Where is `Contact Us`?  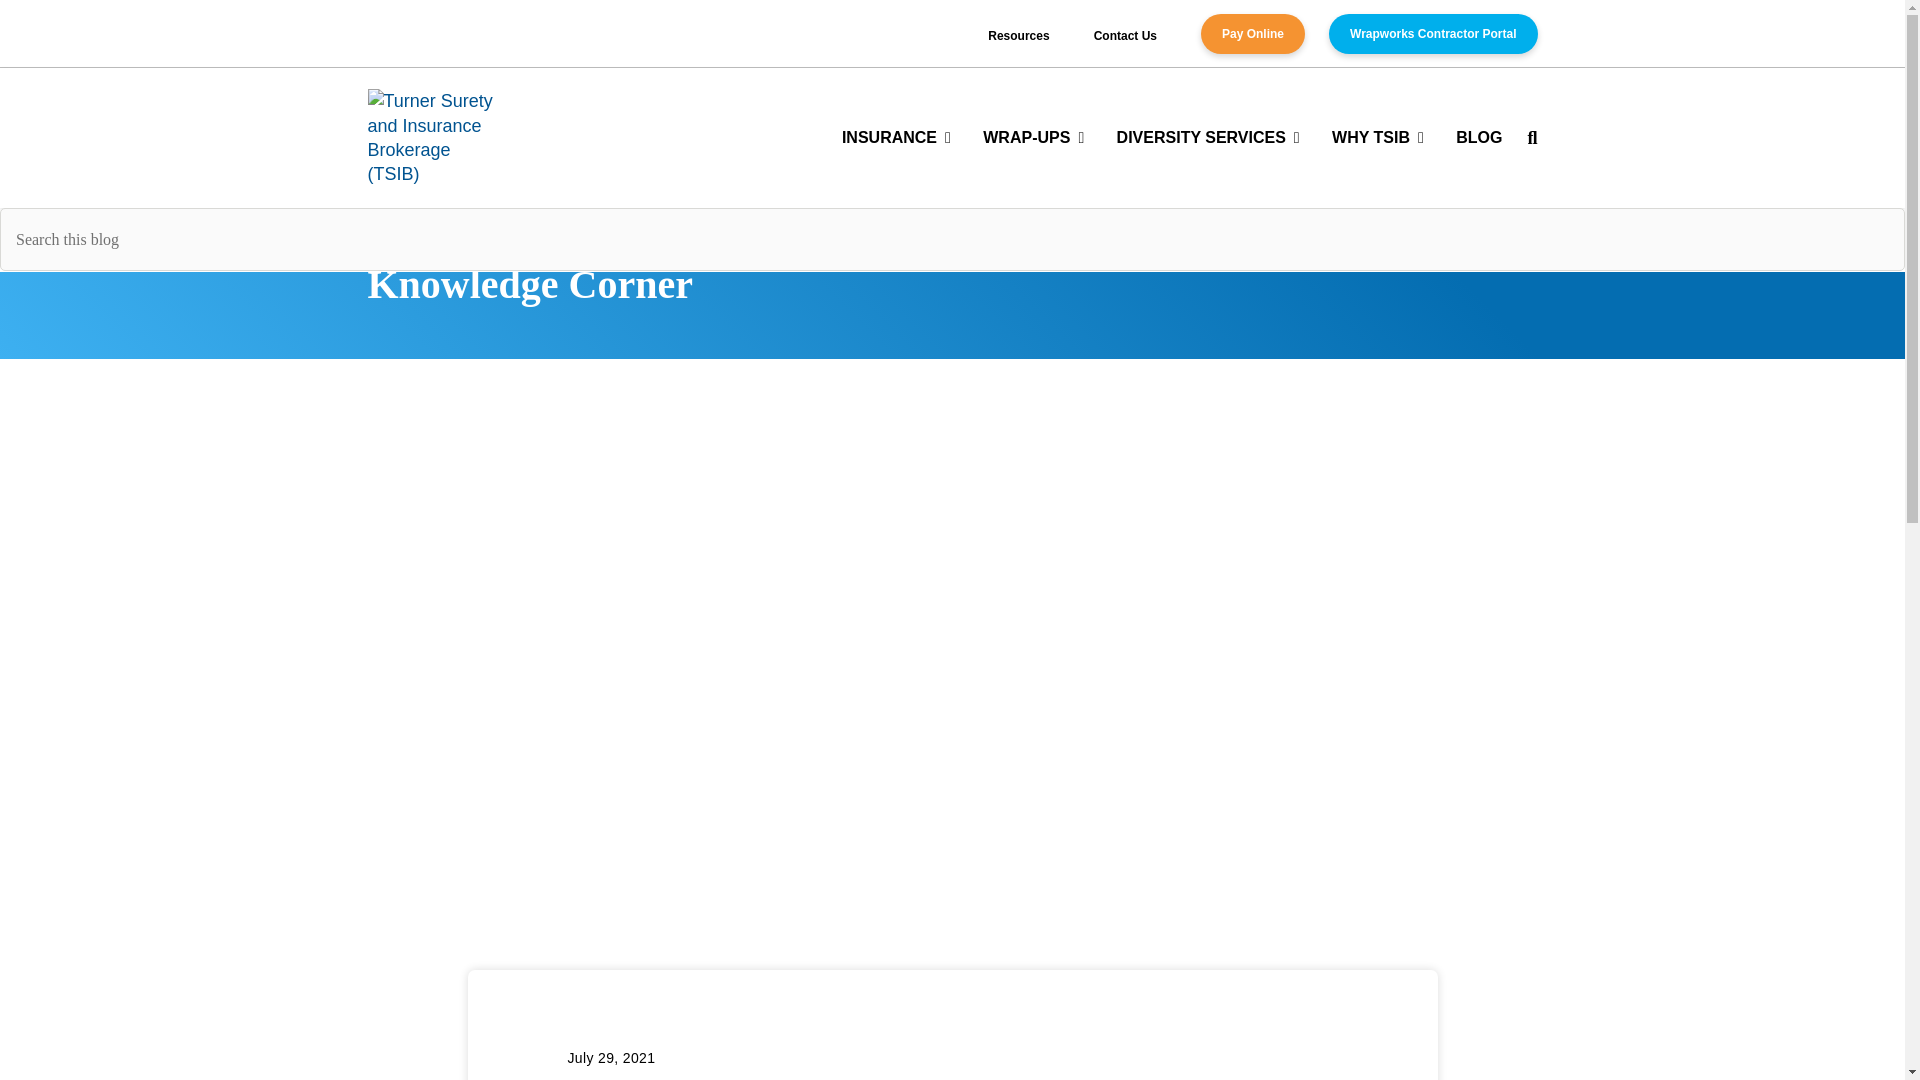
Contact Us is located at coordinates (1126, 36).